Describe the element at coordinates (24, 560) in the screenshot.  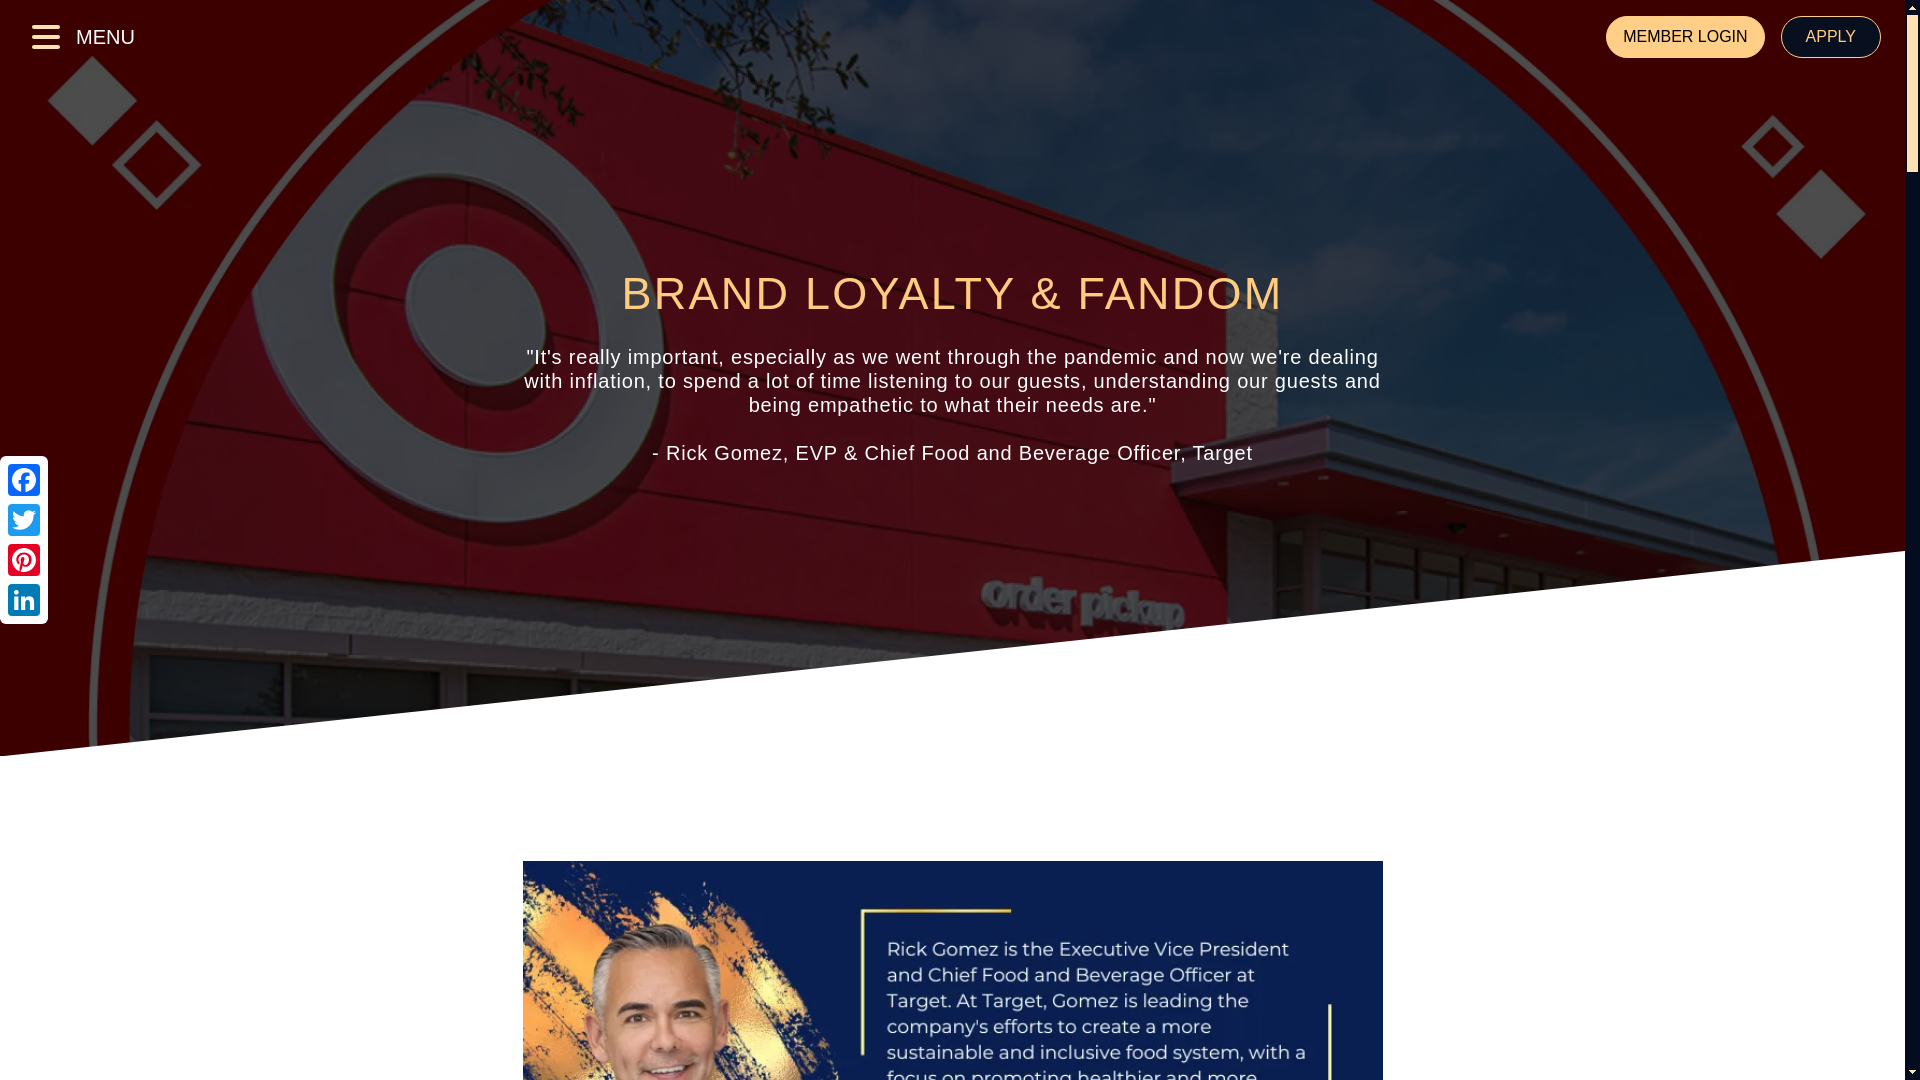
I see `Pinterest` at that location.